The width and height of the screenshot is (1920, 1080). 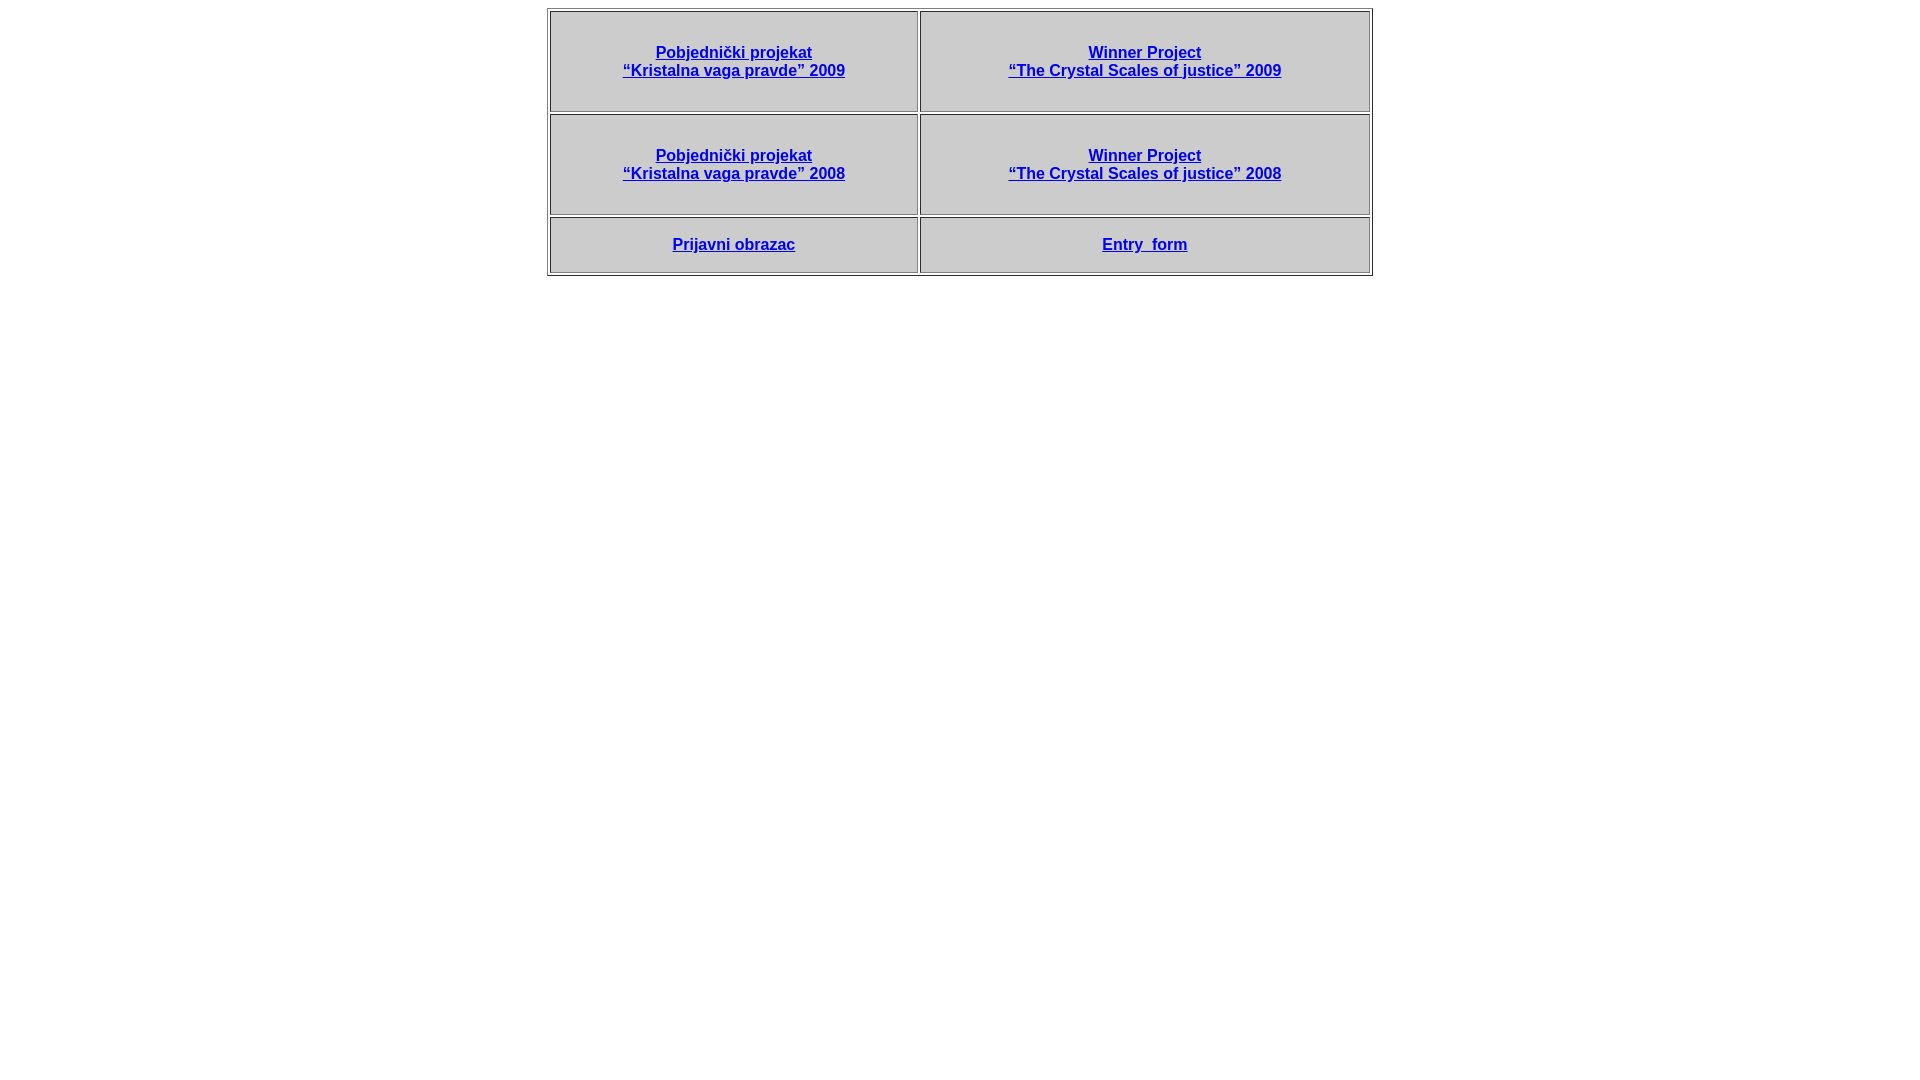 What do you see at coordinates (1144, 244) in the screenshot?
I see `Entry_form` at bounding box center [1144, 244].